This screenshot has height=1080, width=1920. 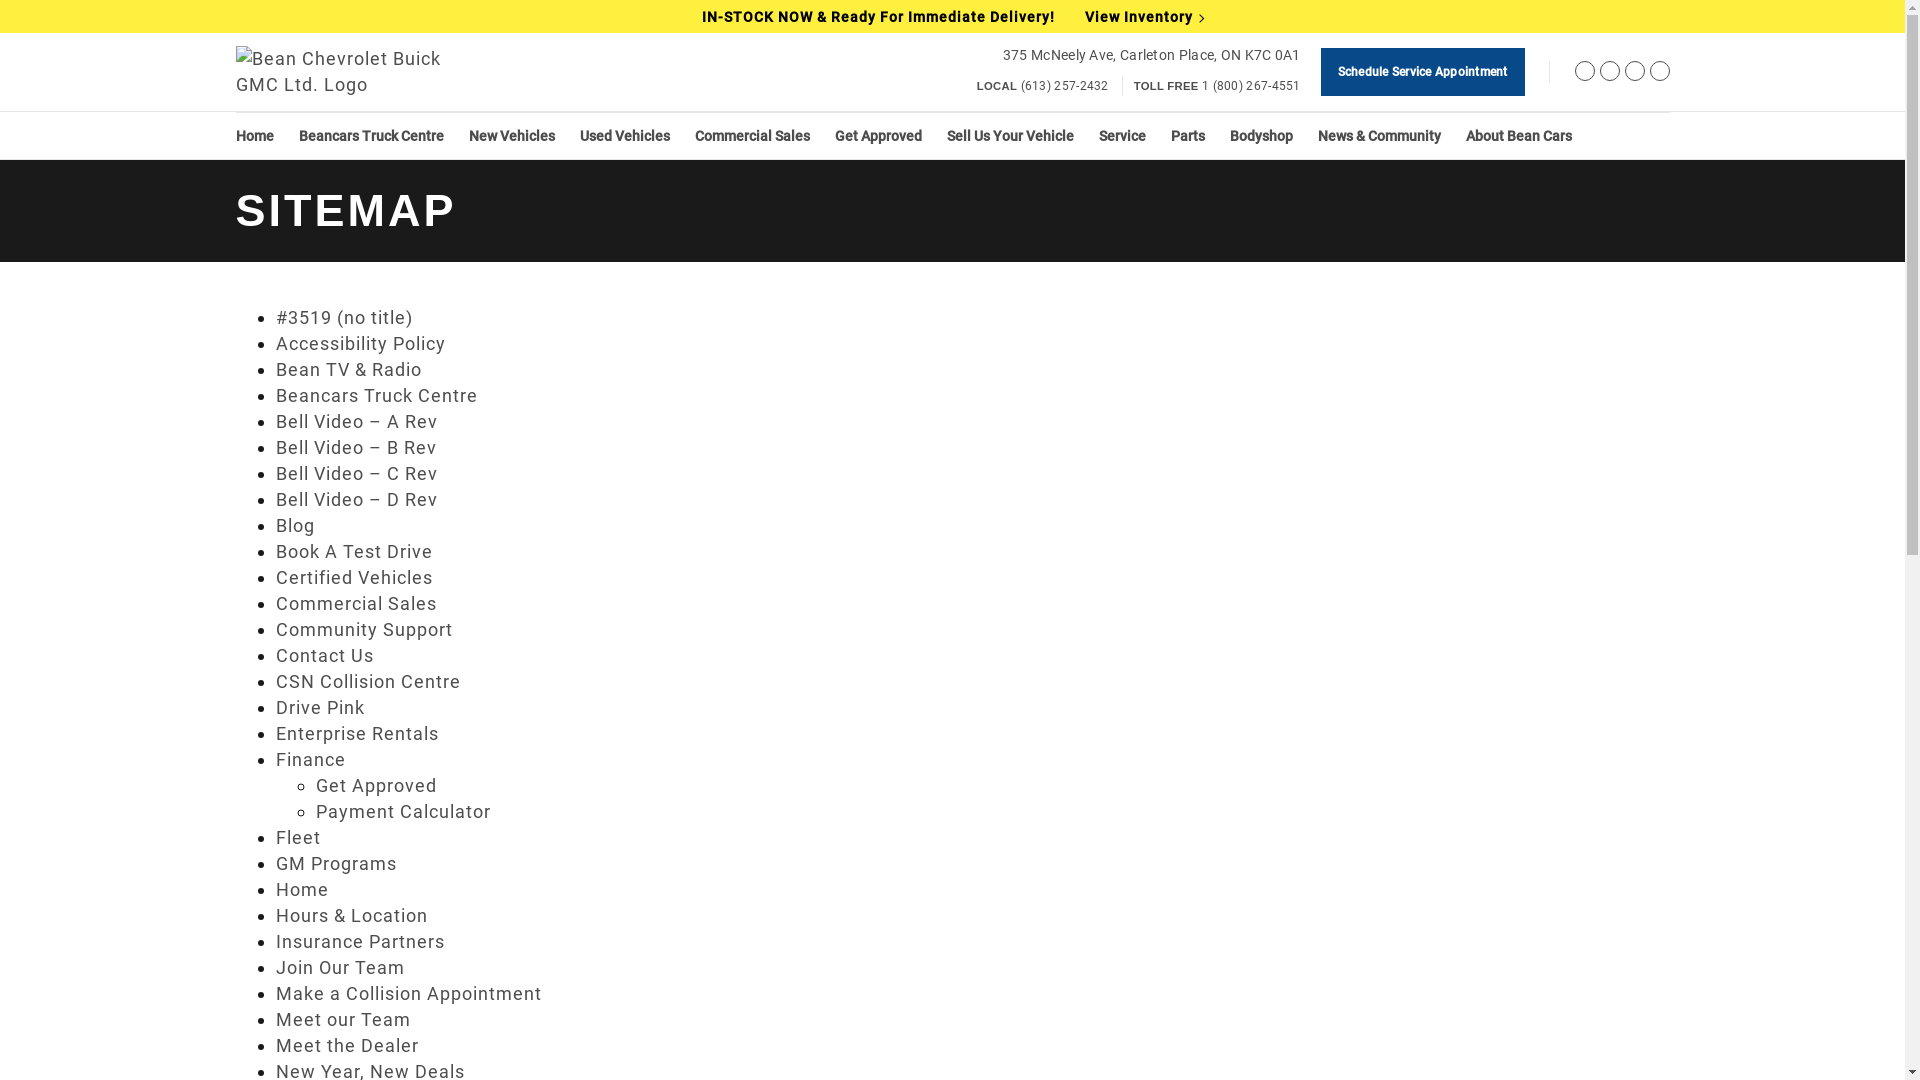 What do you see at coordinates (349, 370) in the screenshot?
I see `Bean TV & Radio` at bounding box center [349, 370].